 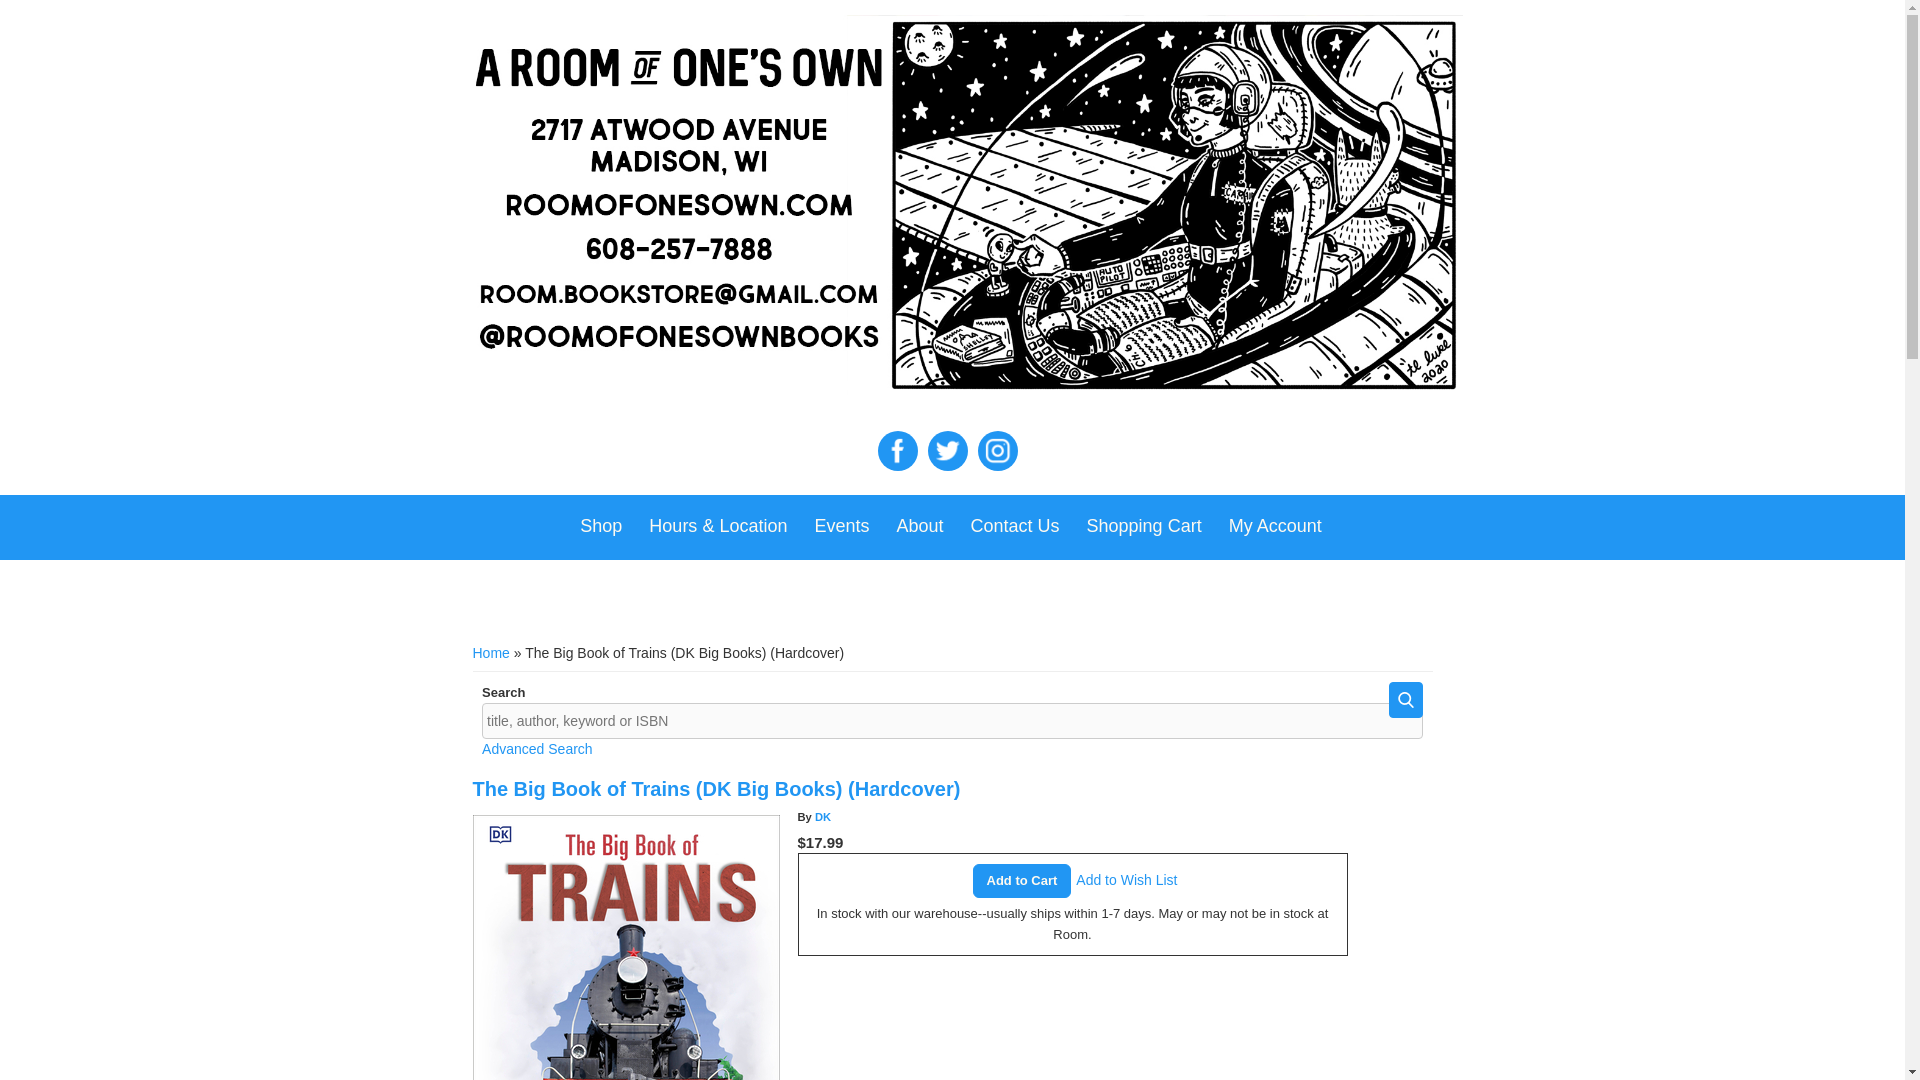 What do you see at coordinates (822, 816) in the screenshot?
I see `DK` at bounding box center [822, 816].